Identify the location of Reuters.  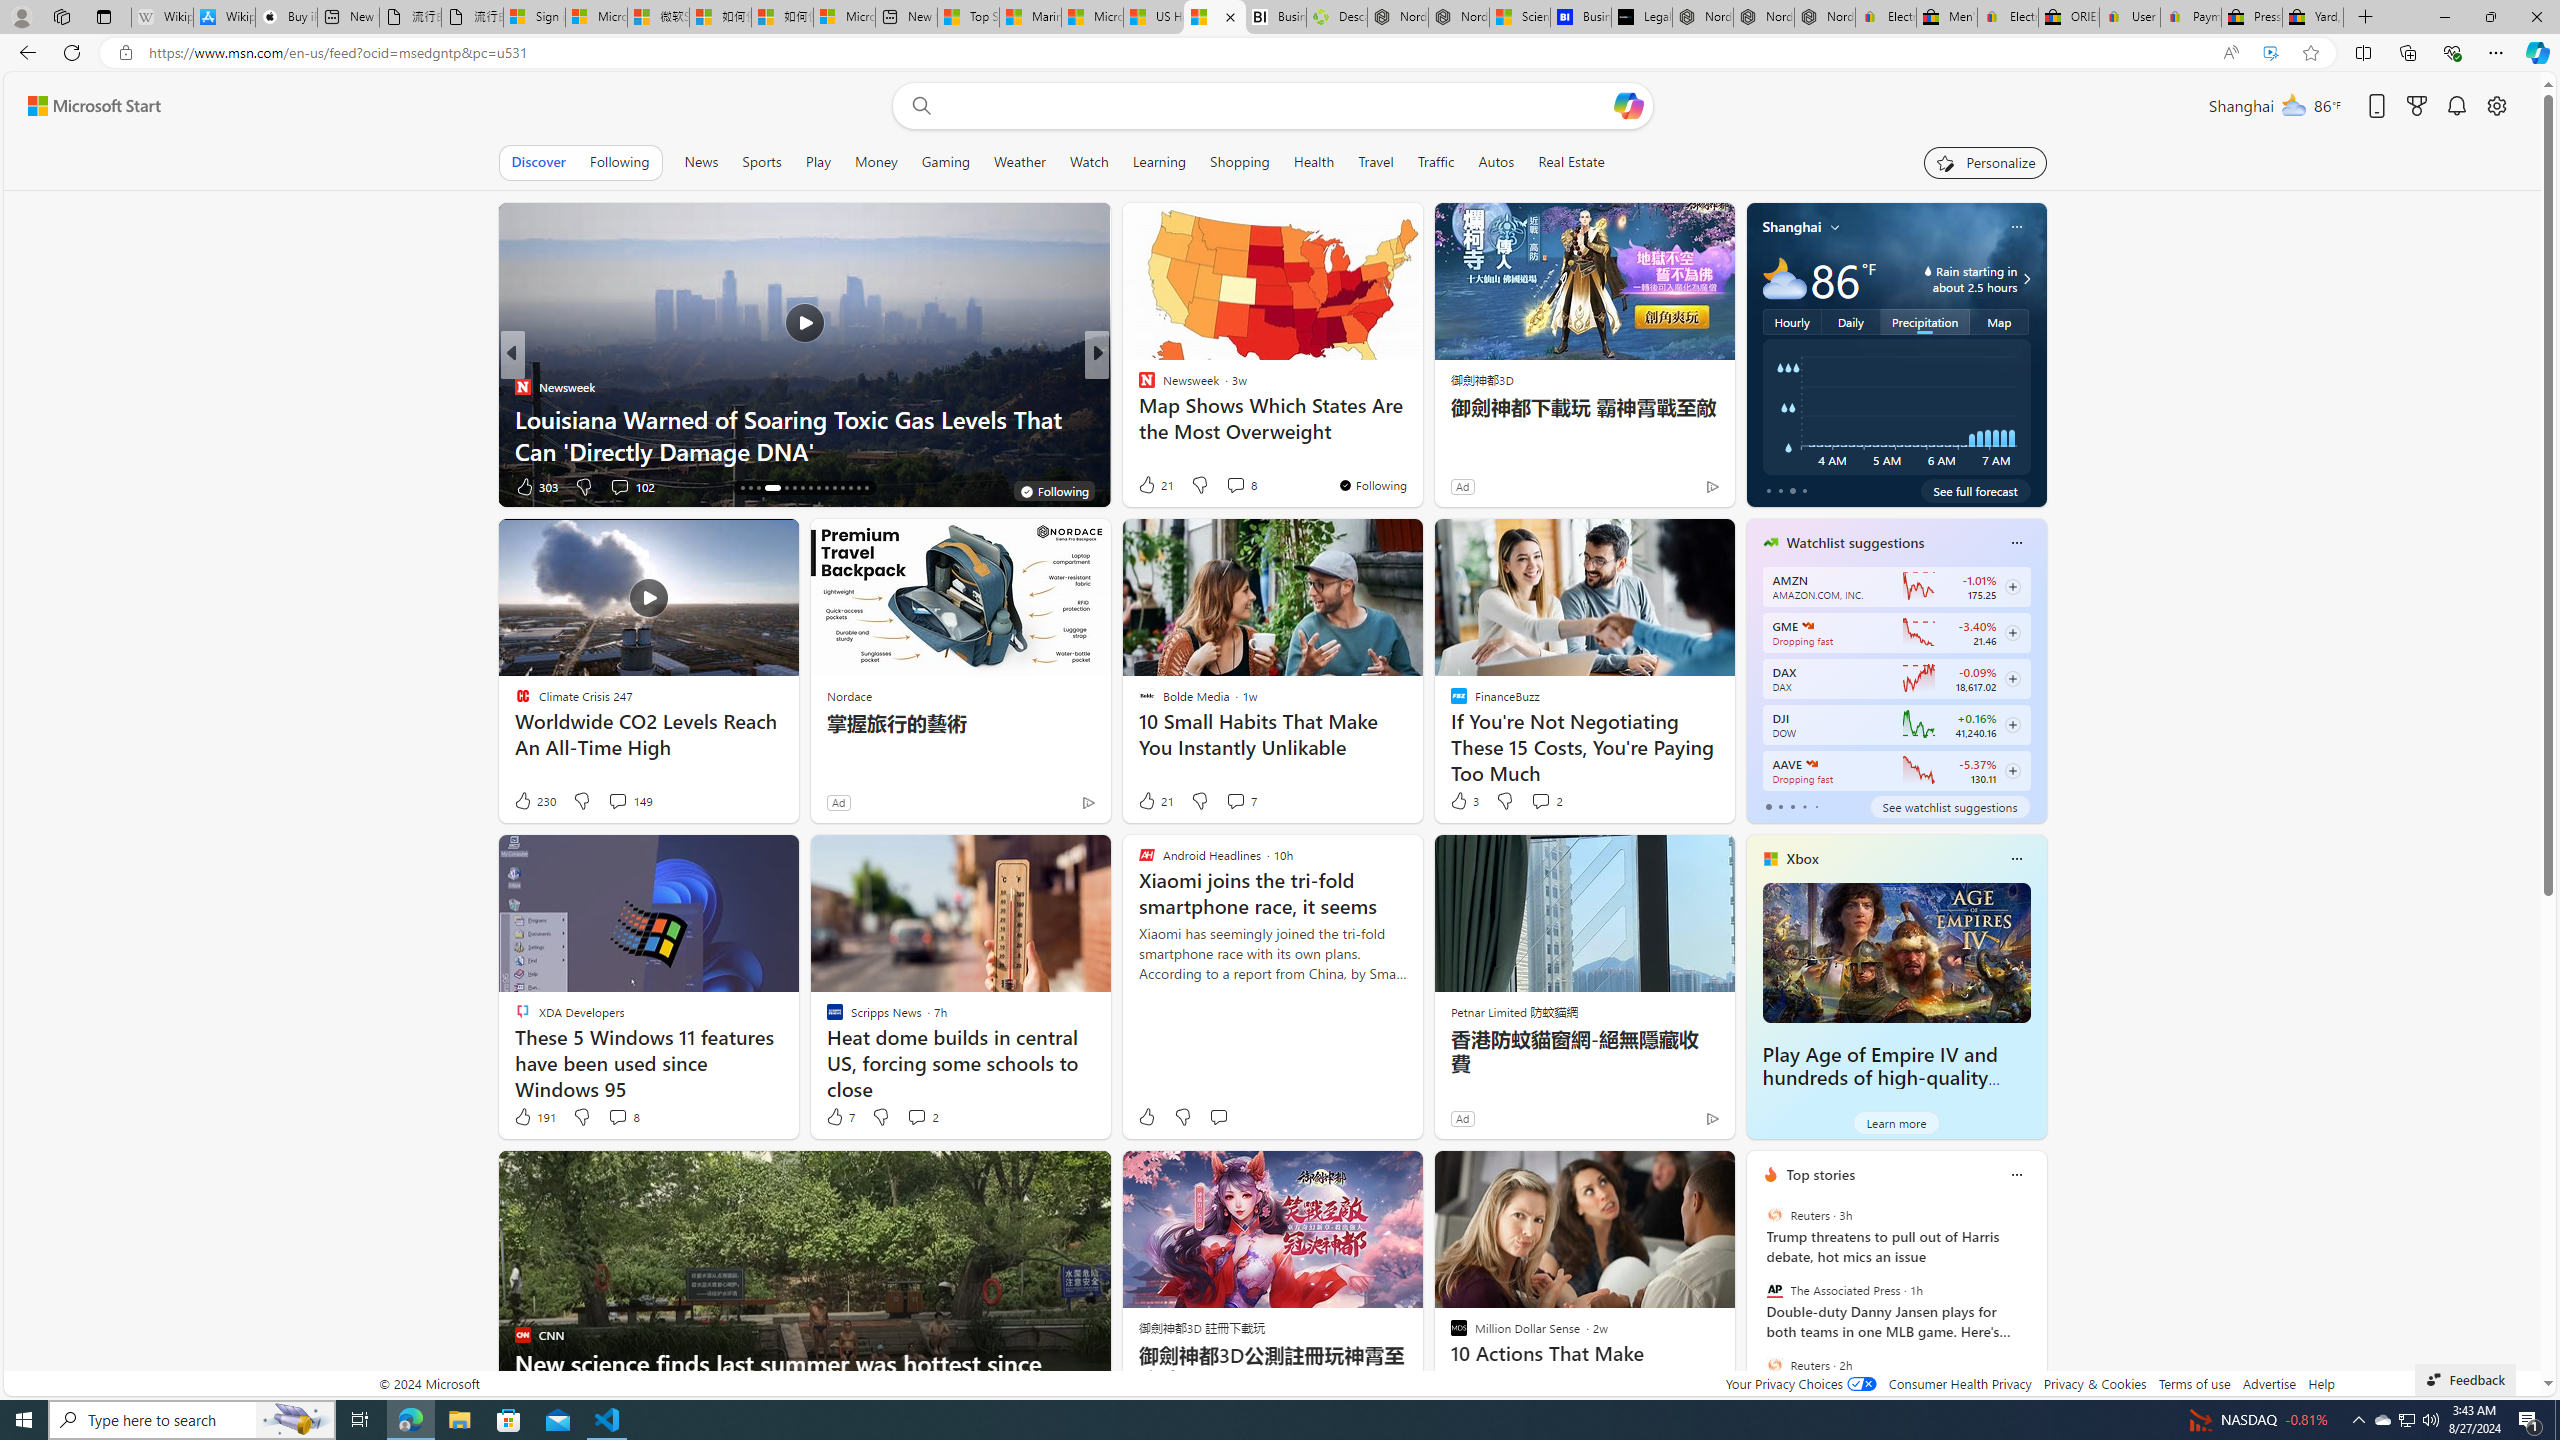
(1774, 1364).